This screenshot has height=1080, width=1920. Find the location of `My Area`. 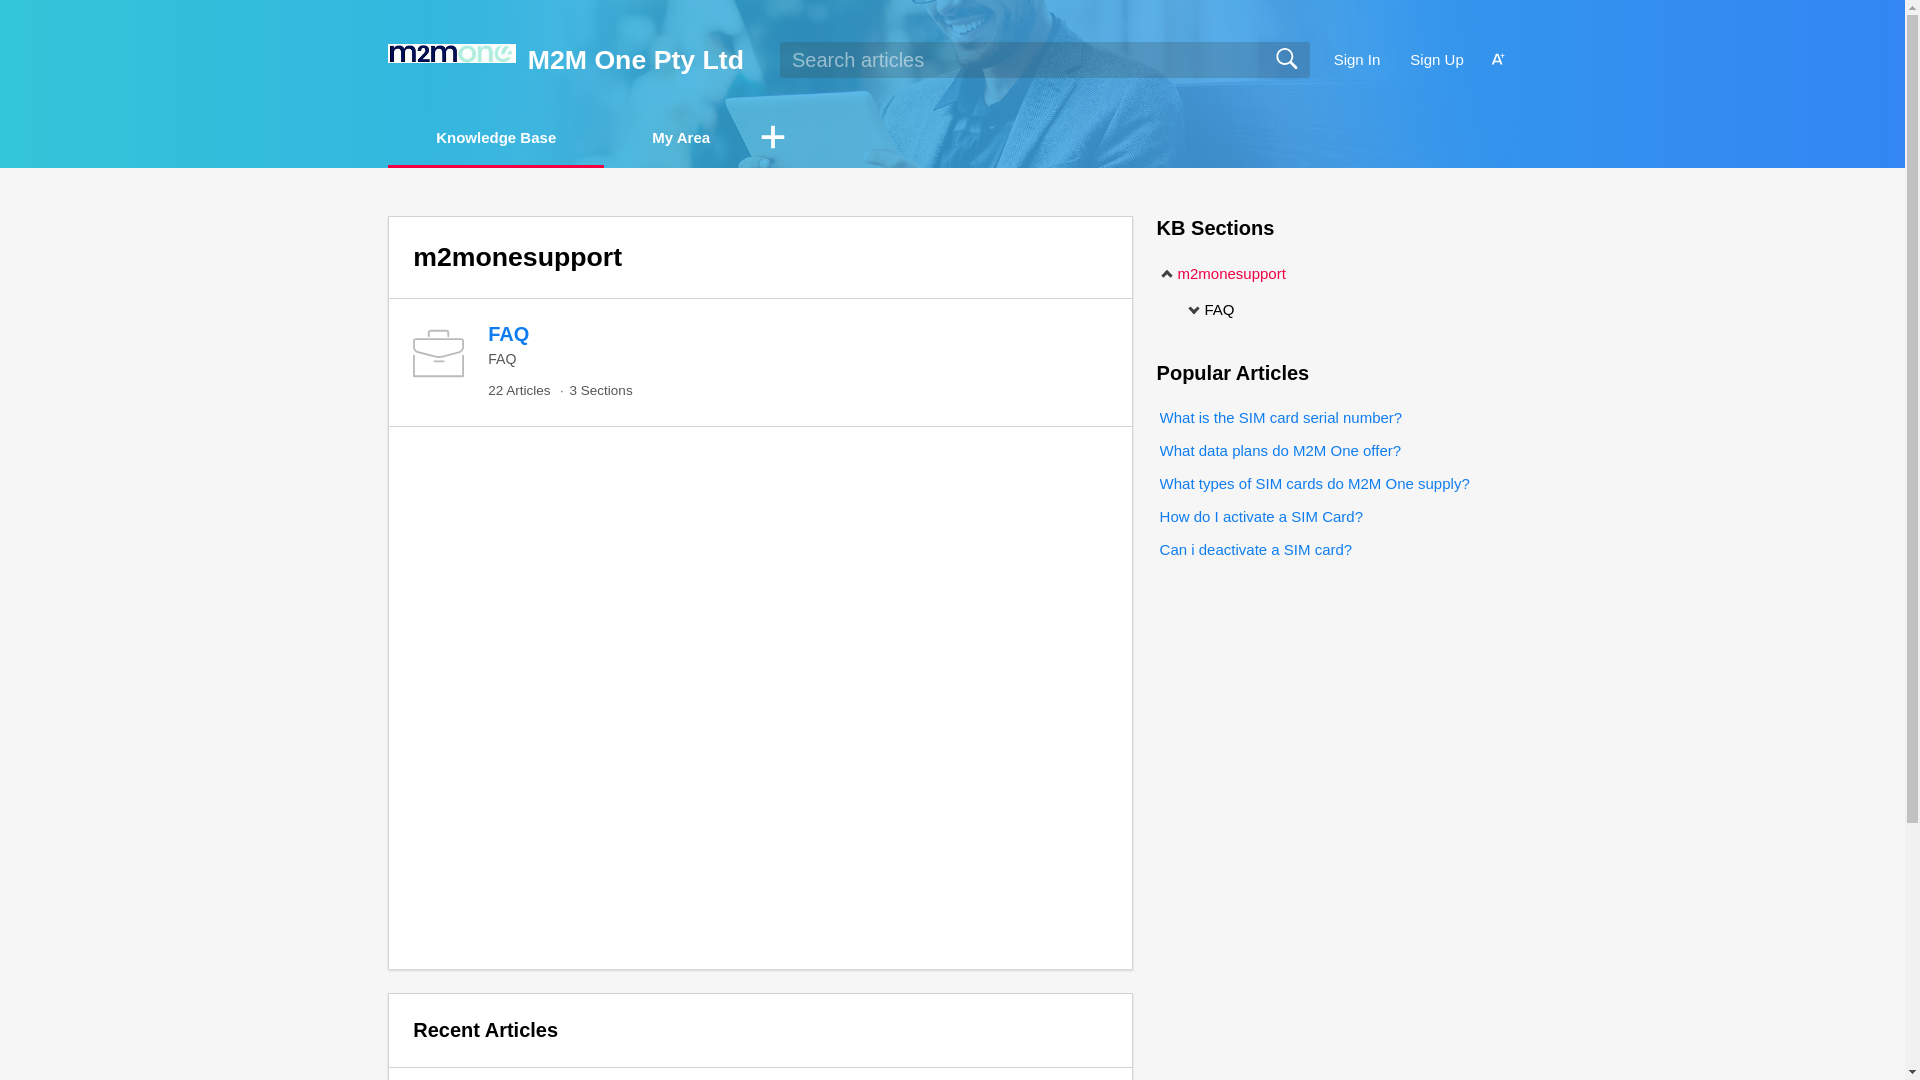

My Area is located at coordinates (681, 138).